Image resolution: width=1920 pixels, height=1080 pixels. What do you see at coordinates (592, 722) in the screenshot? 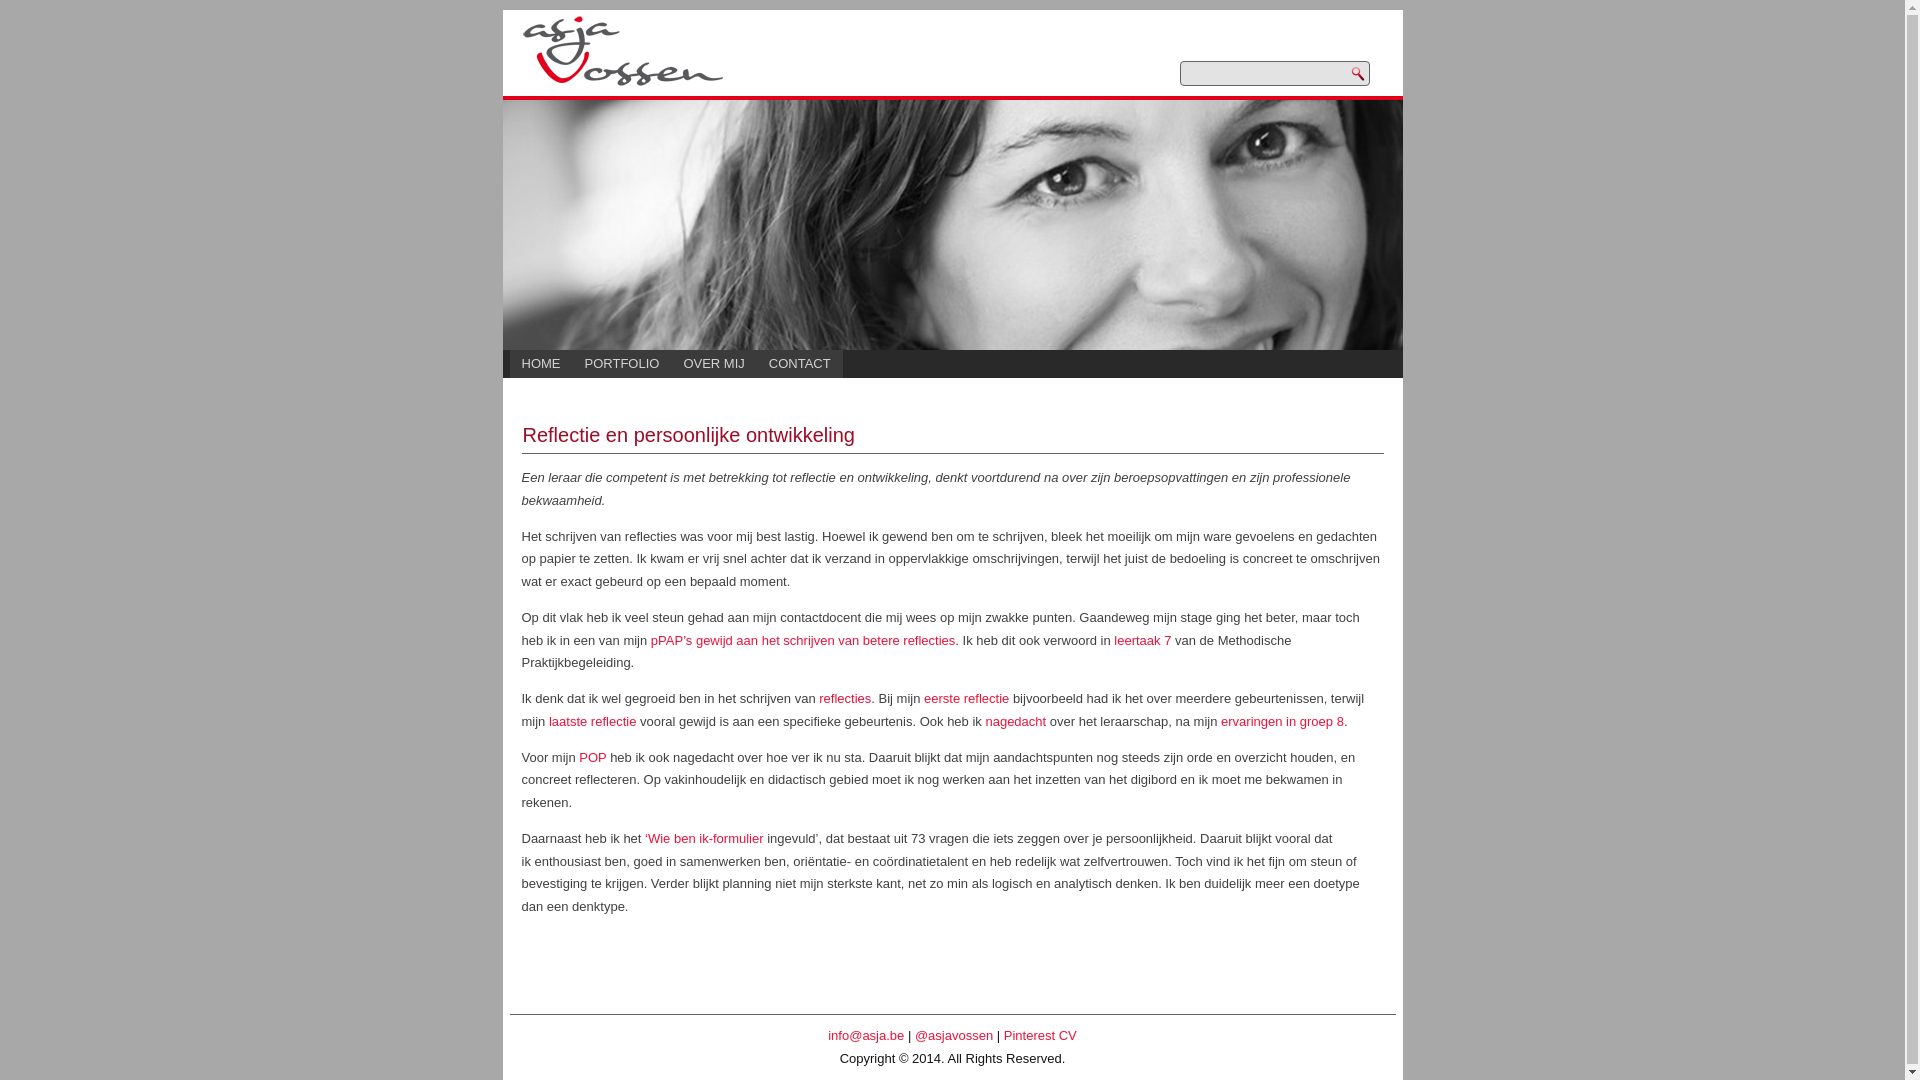
I see `laatste reflectie` at bounding box center [592, 722].